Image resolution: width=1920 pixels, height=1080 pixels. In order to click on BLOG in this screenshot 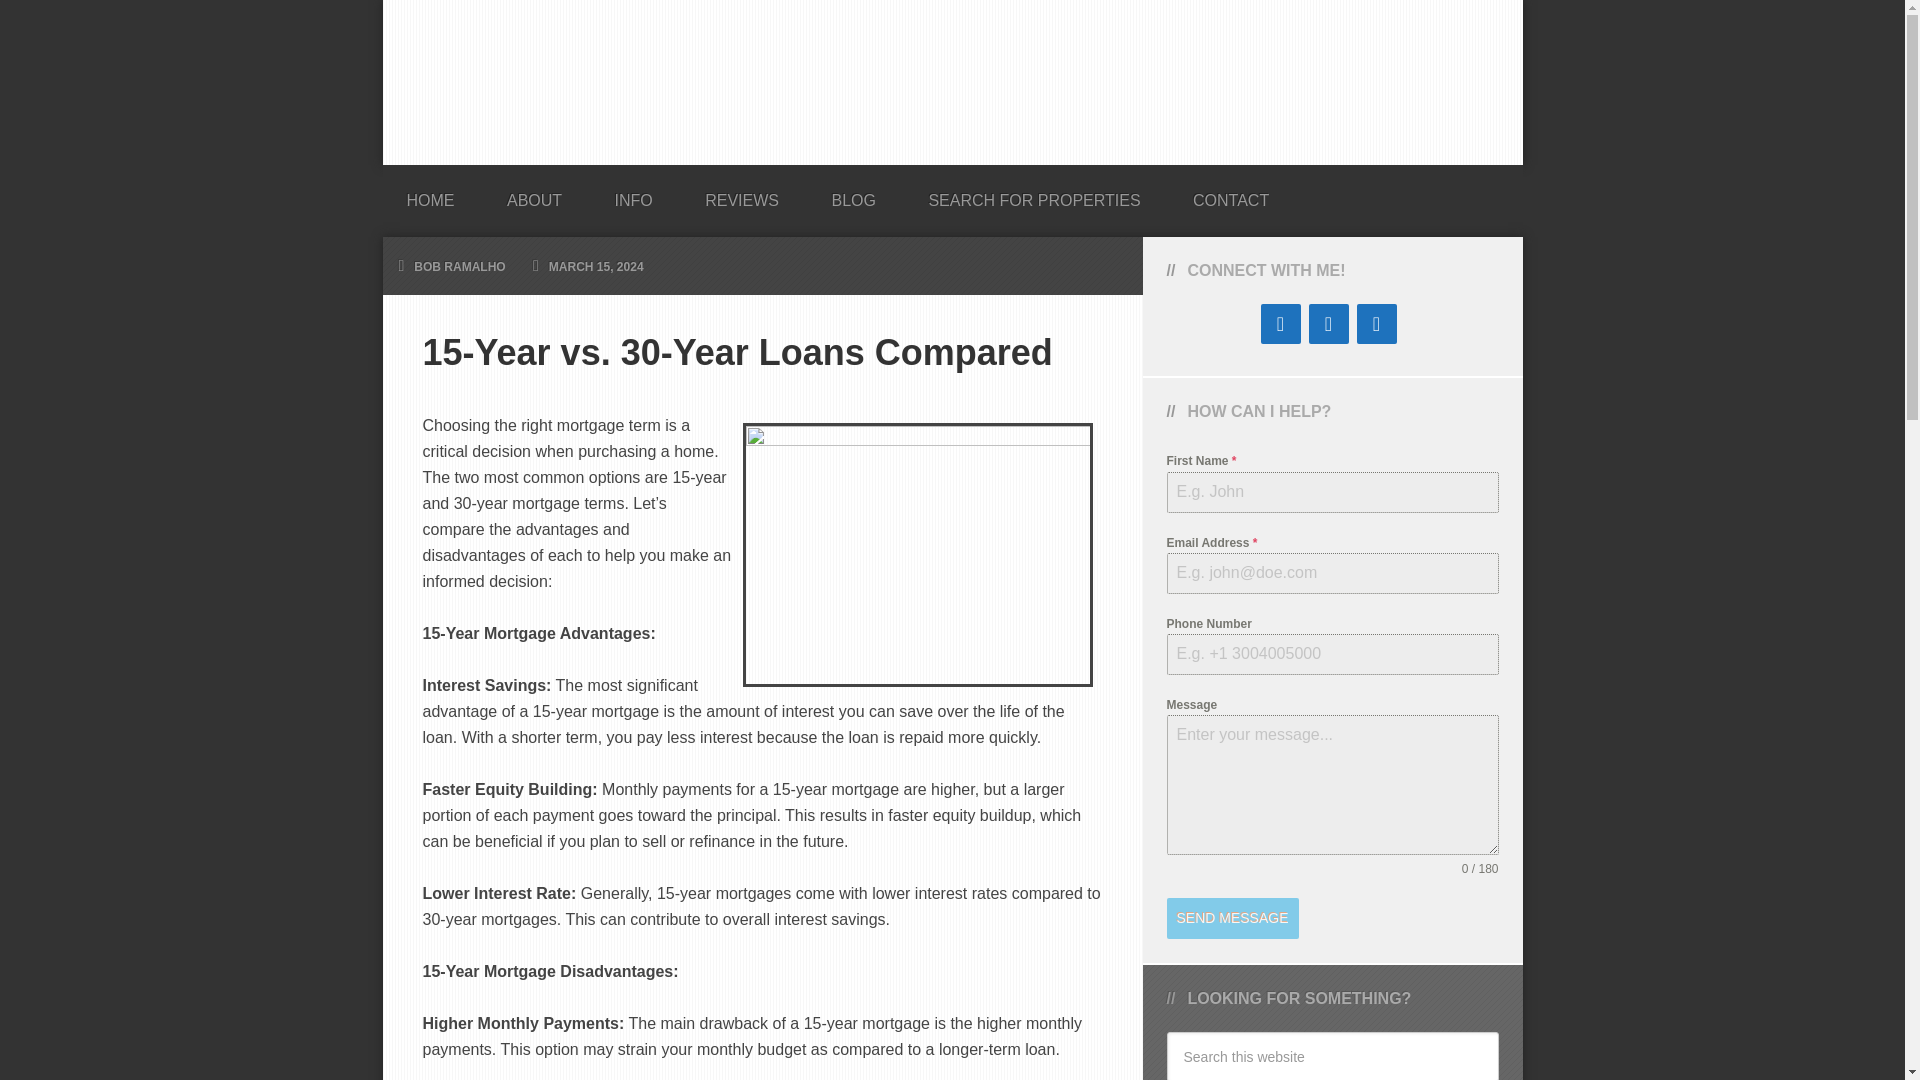, I will do `click(852, 194)`.